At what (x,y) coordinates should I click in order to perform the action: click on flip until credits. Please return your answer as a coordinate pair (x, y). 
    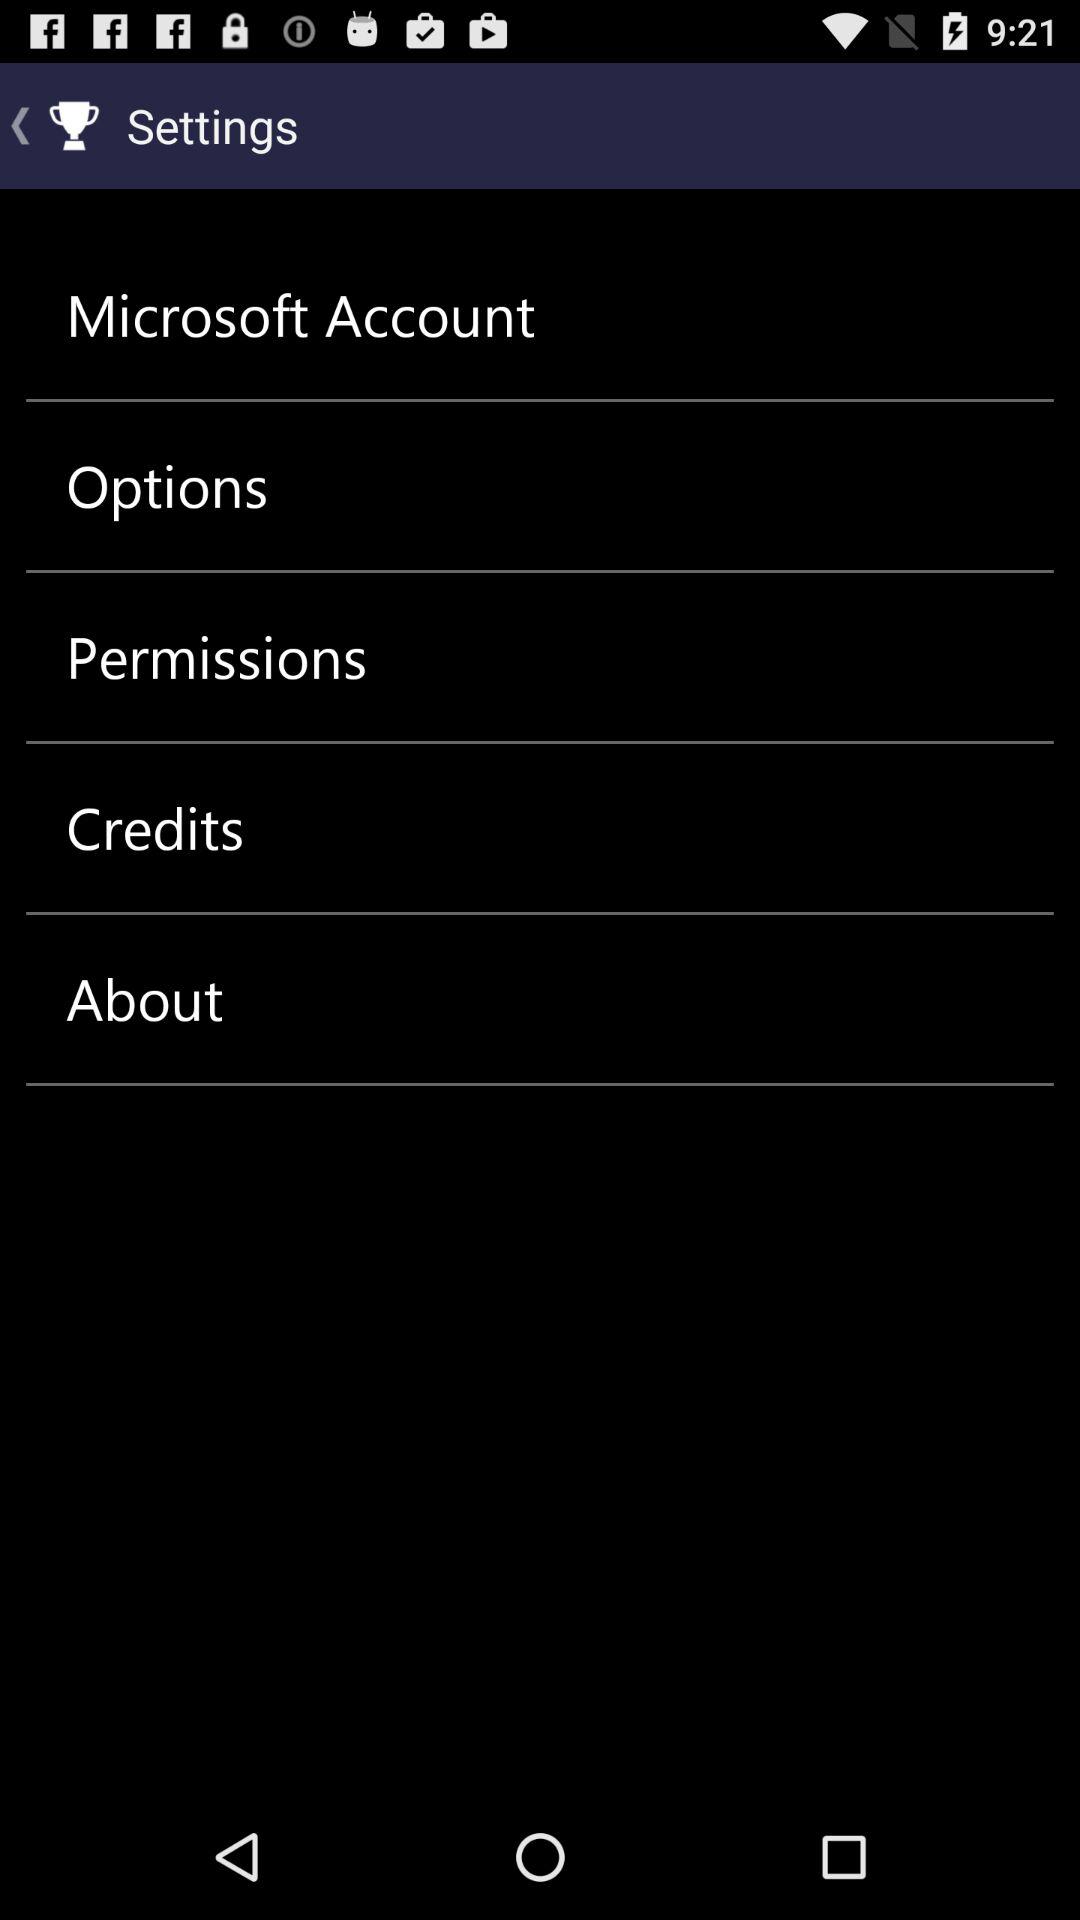
    Looking at the image, I should click on (155, 828).